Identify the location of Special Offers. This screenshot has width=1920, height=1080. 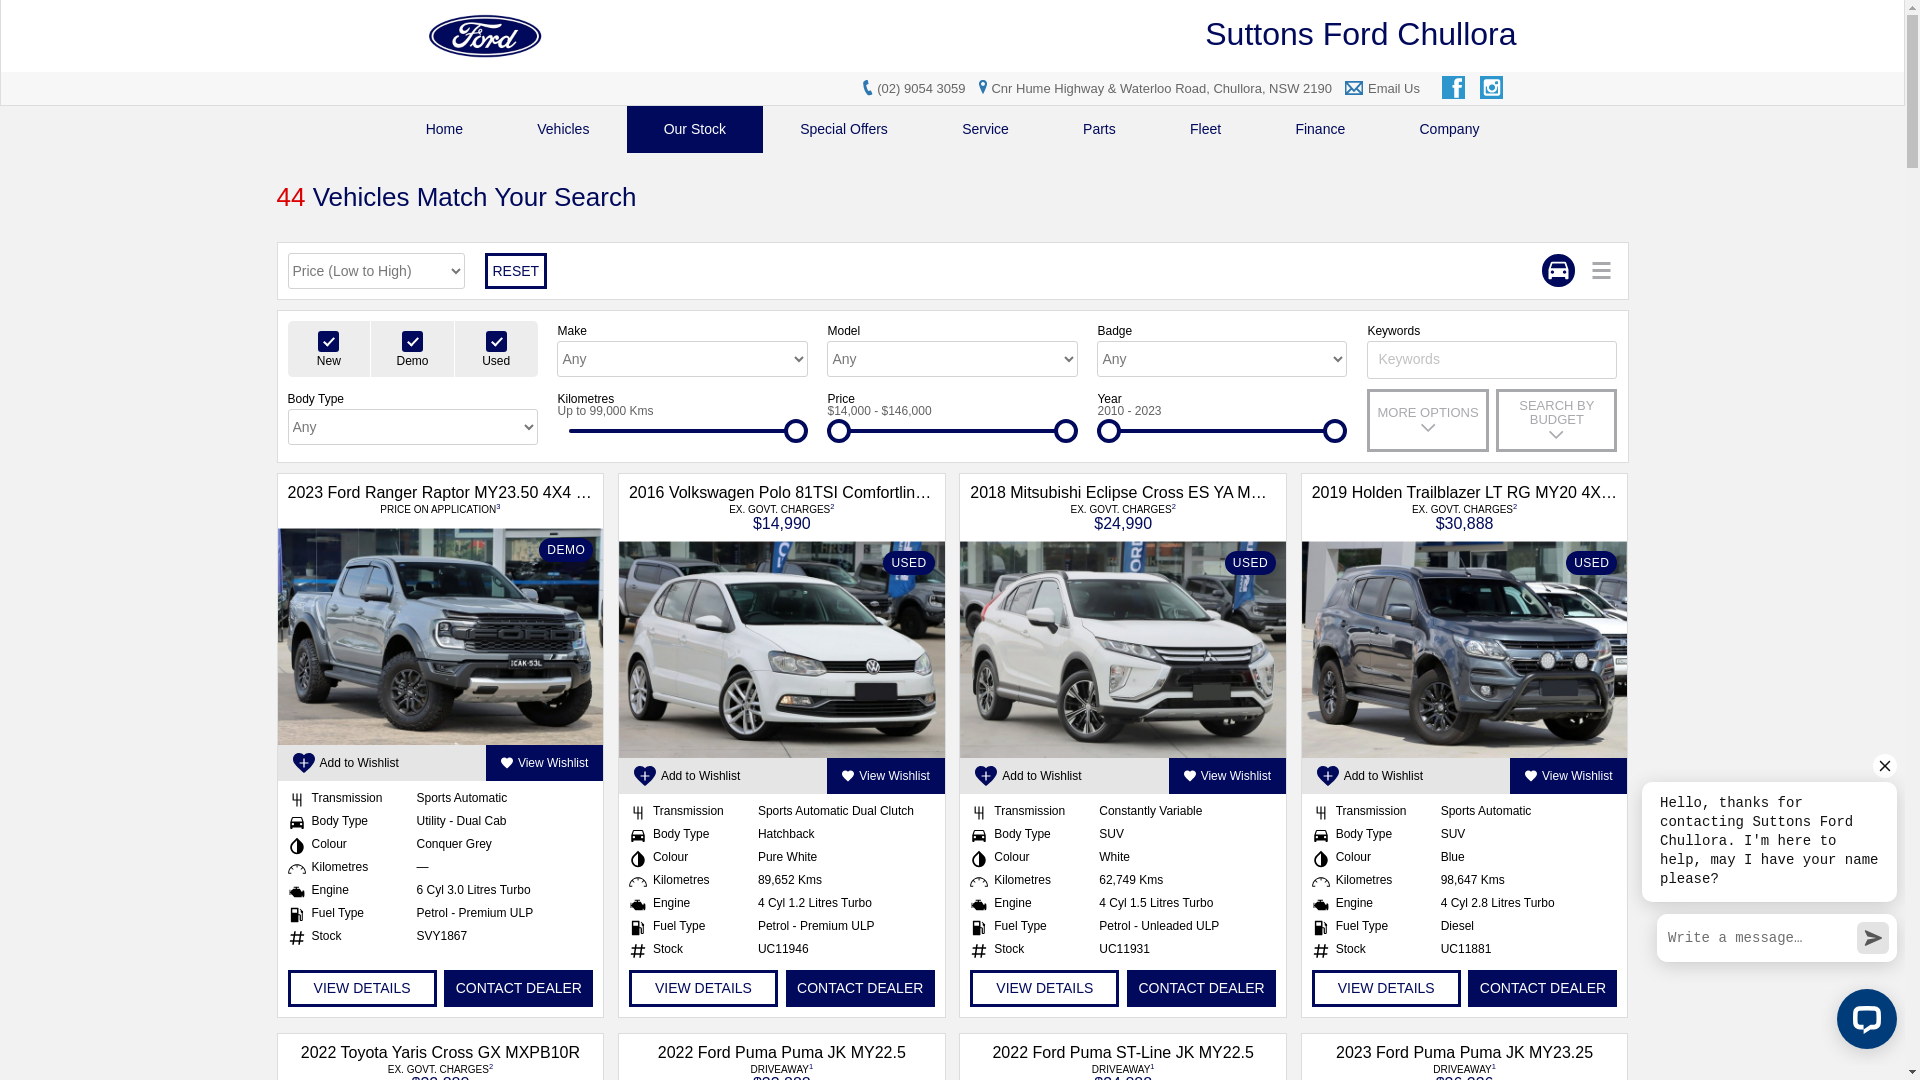
(844, 130).